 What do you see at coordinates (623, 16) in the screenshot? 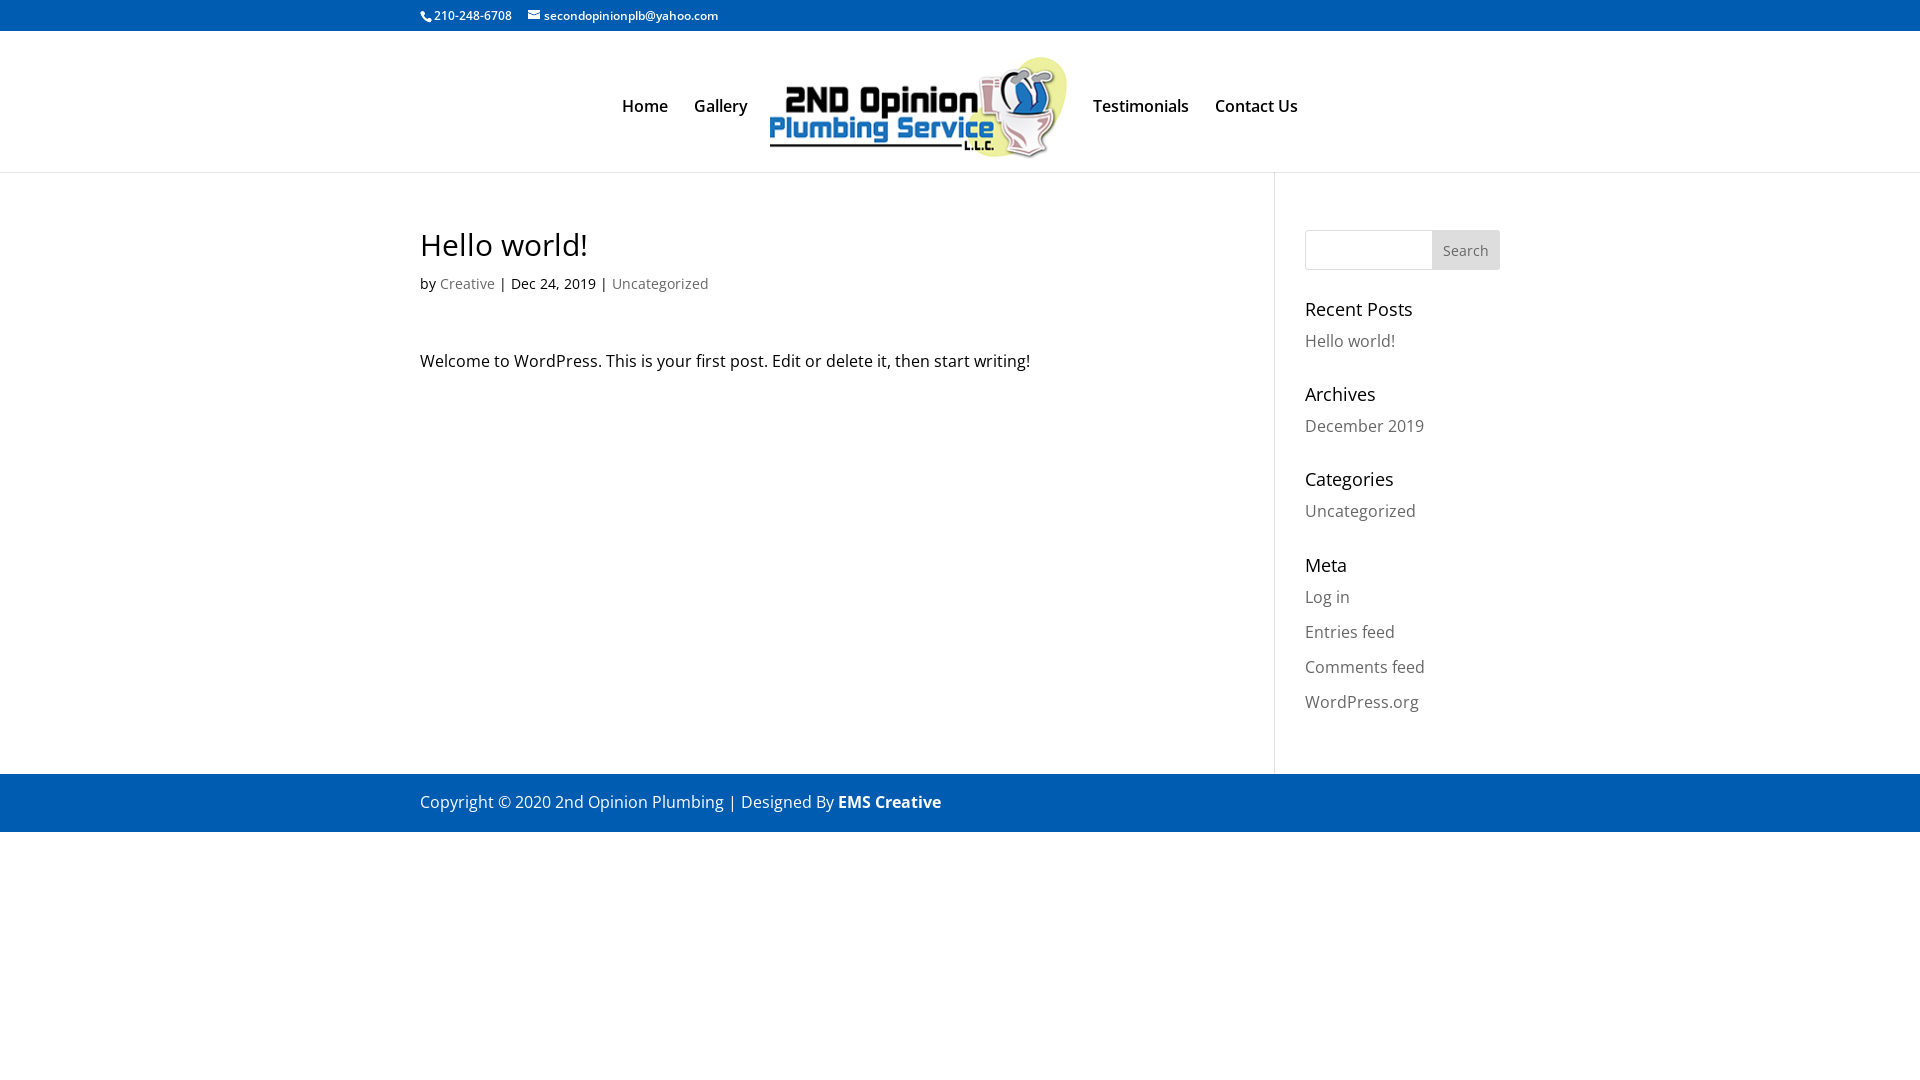
I see `secondopinionplb@yahoo.com` at bounding box center [623, 16].